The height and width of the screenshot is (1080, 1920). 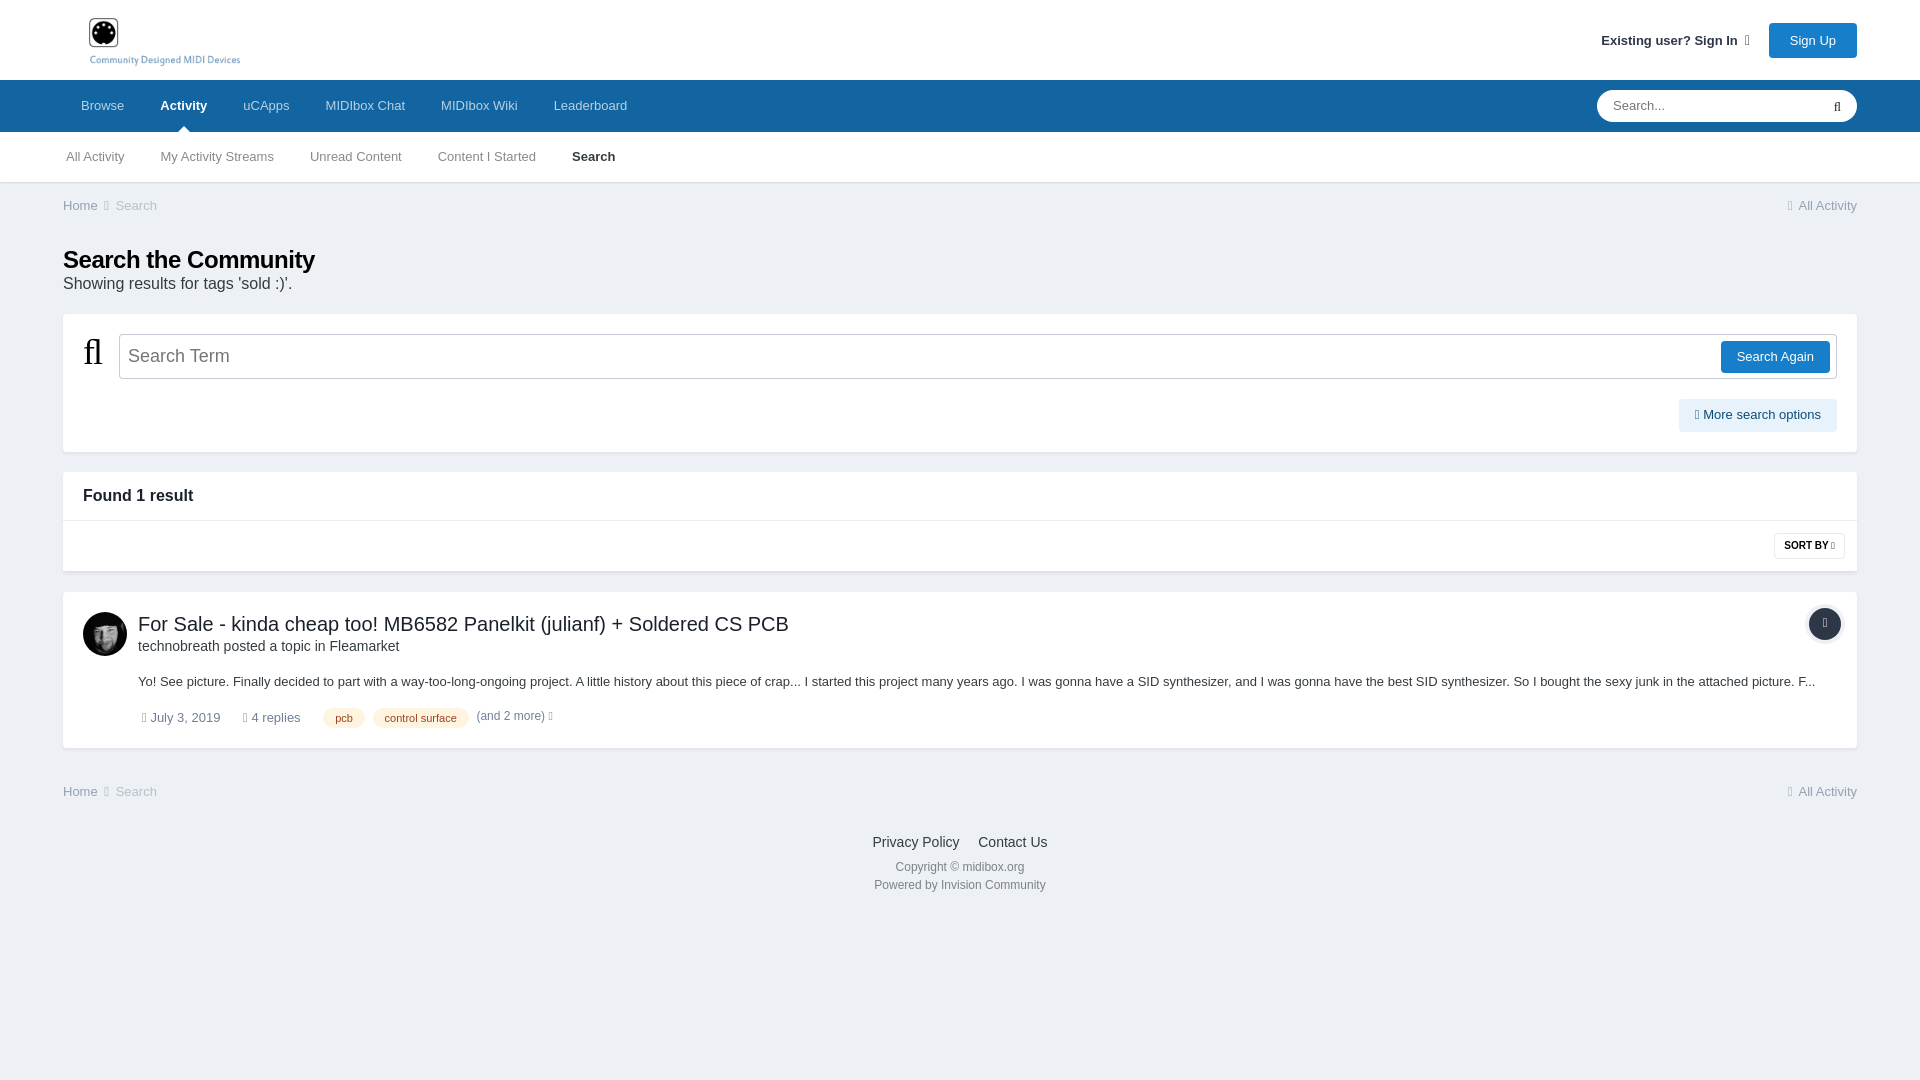 What do you see at coordinates (364, 105) in the screenshot?
I see `MIDIbox Chat` at bounding box center [364, 105].